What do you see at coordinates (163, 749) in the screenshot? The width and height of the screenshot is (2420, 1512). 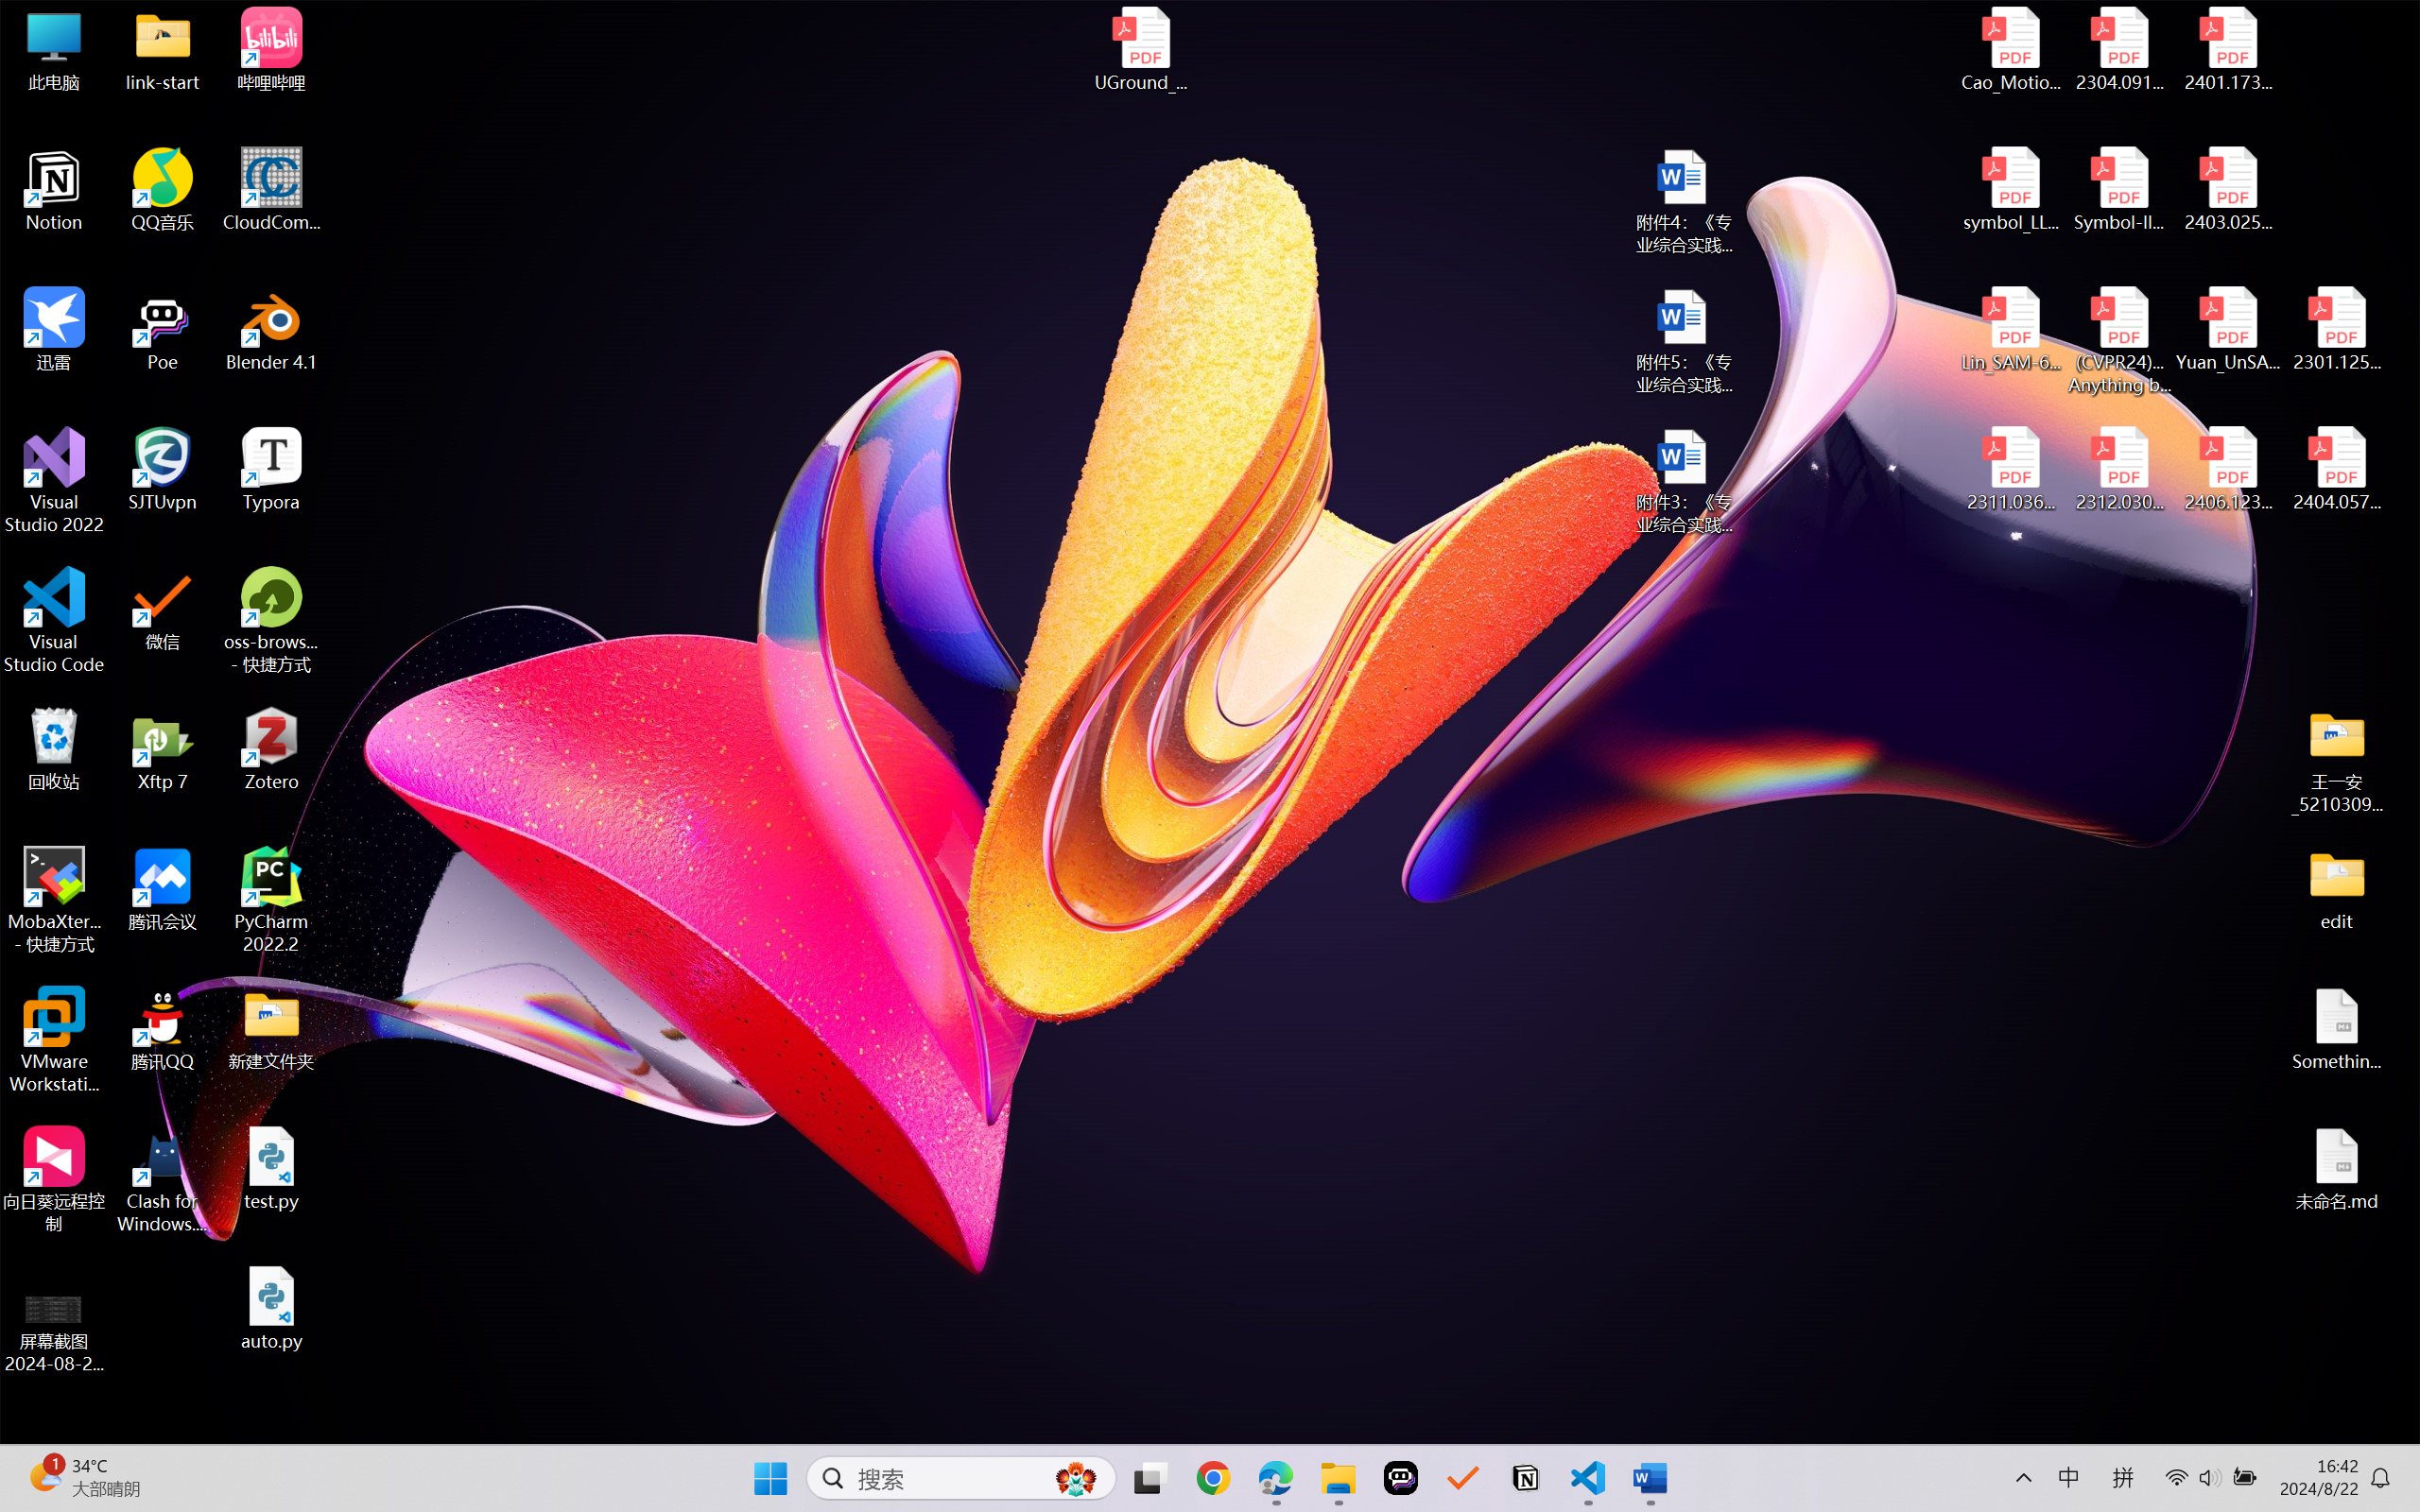 I see `Xftp 7` at bounding box center [163, 749].